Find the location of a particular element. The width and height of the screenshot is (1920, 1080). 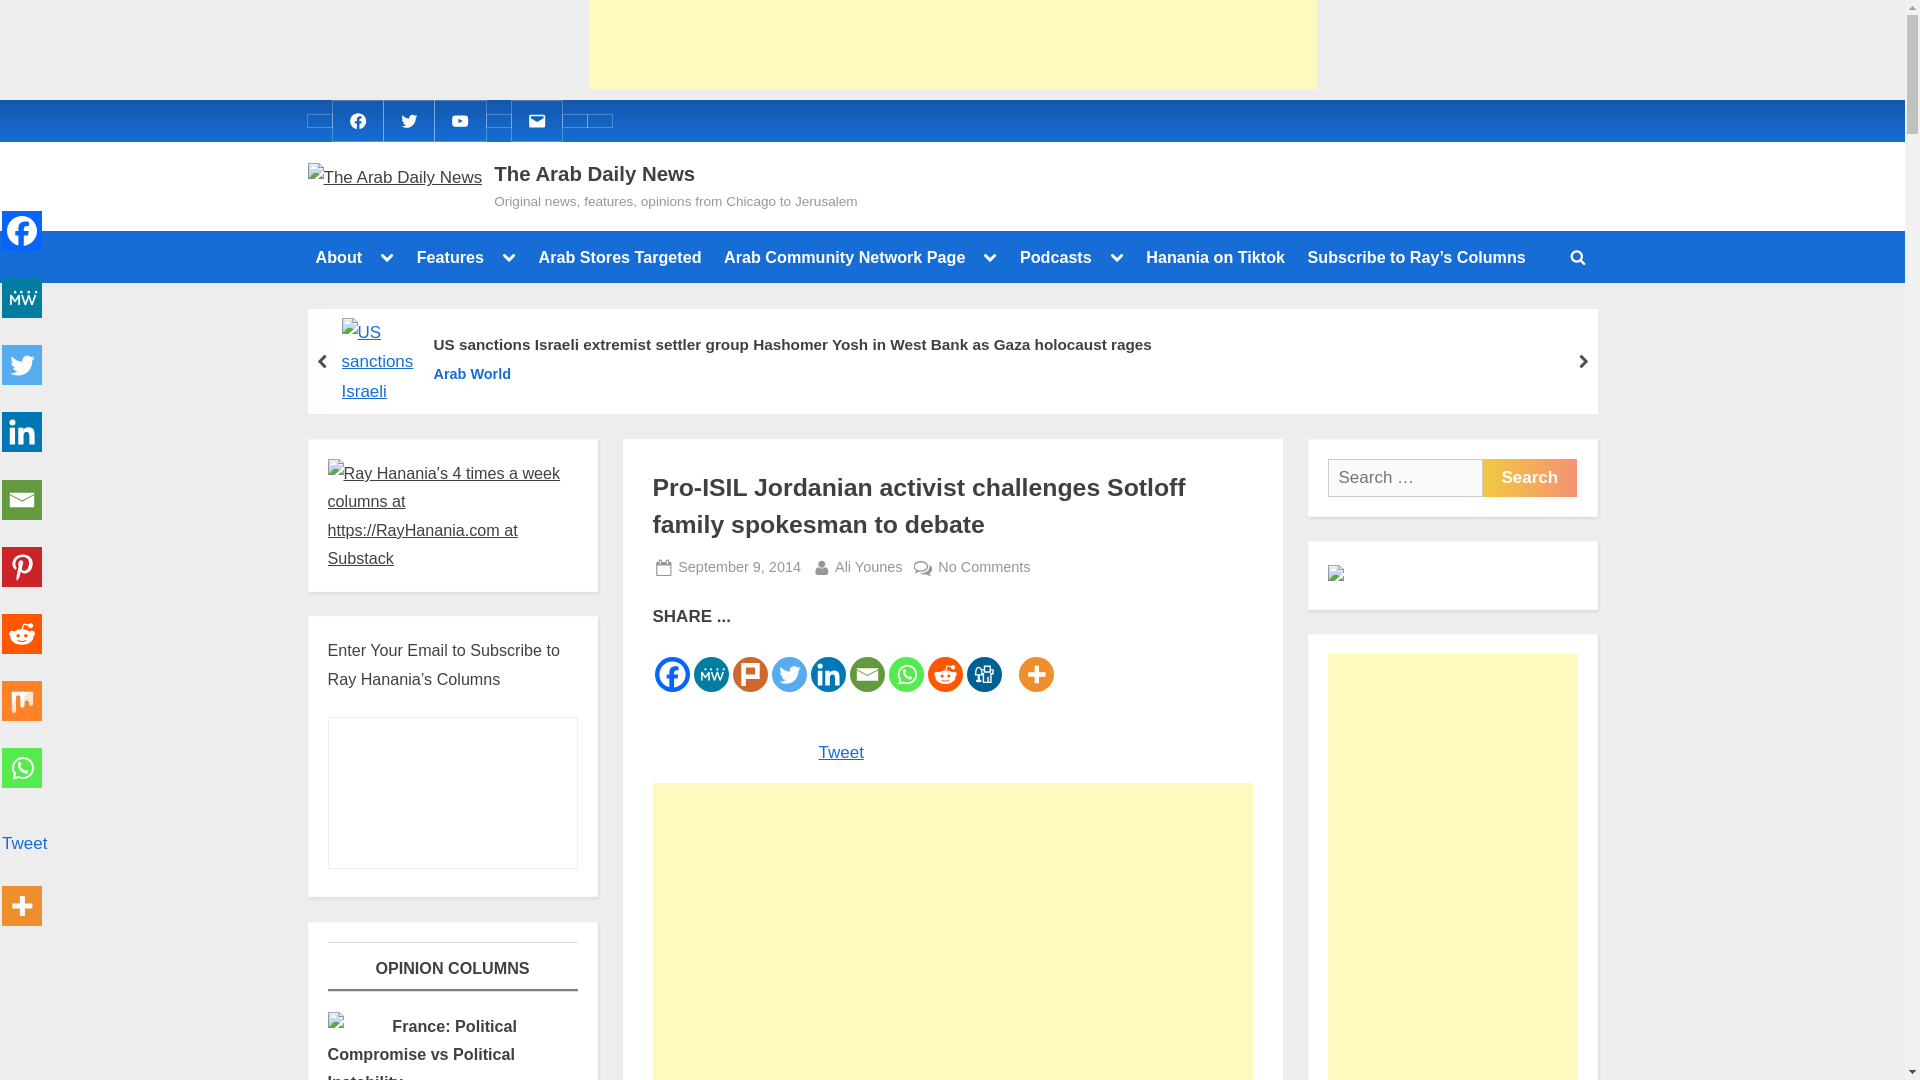

Twitter is located at coordinates (408, 120).